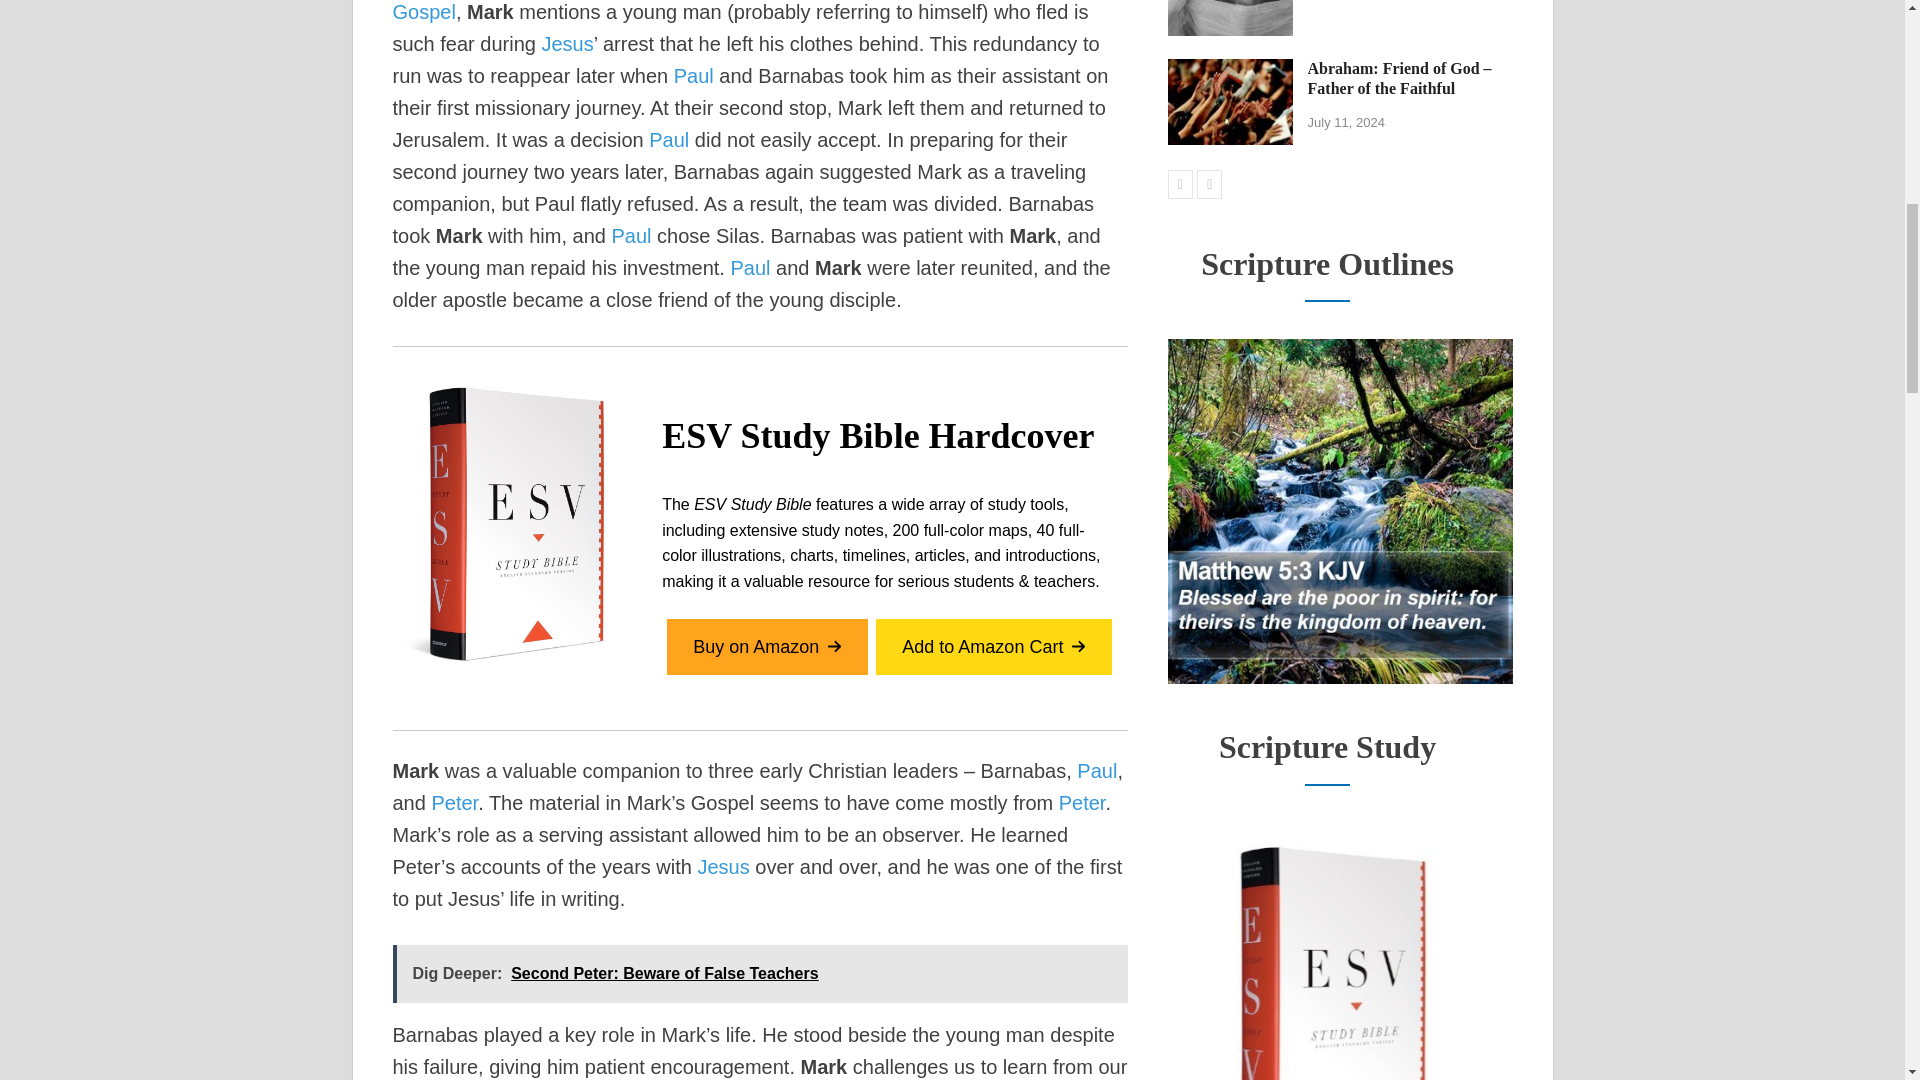 The image size is (1920, 1080). What do you see at coordinates (749, 268) in the screenshot?
I see `Paul` at bounding box center [749, 268].